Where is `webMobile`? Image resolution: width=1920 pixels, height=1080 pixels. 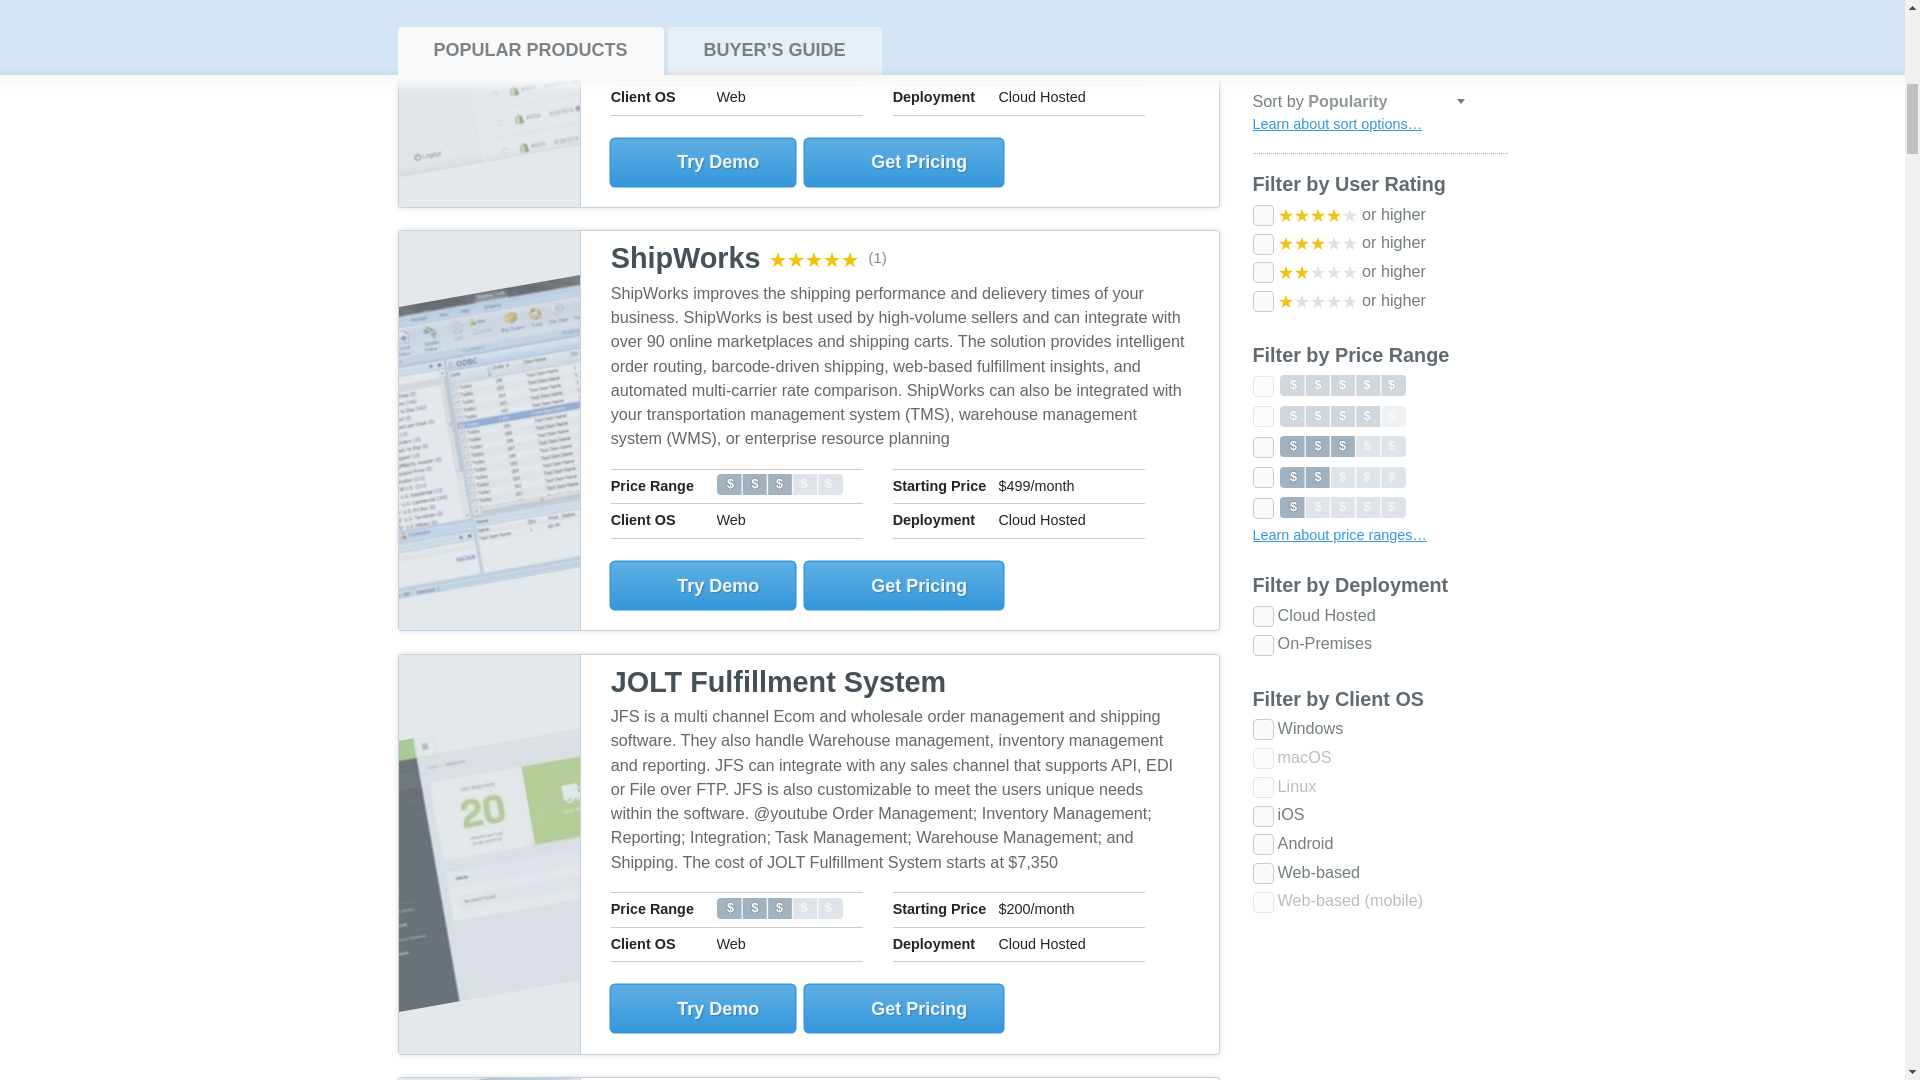 webMobile is located at coordinates (1262, 245).